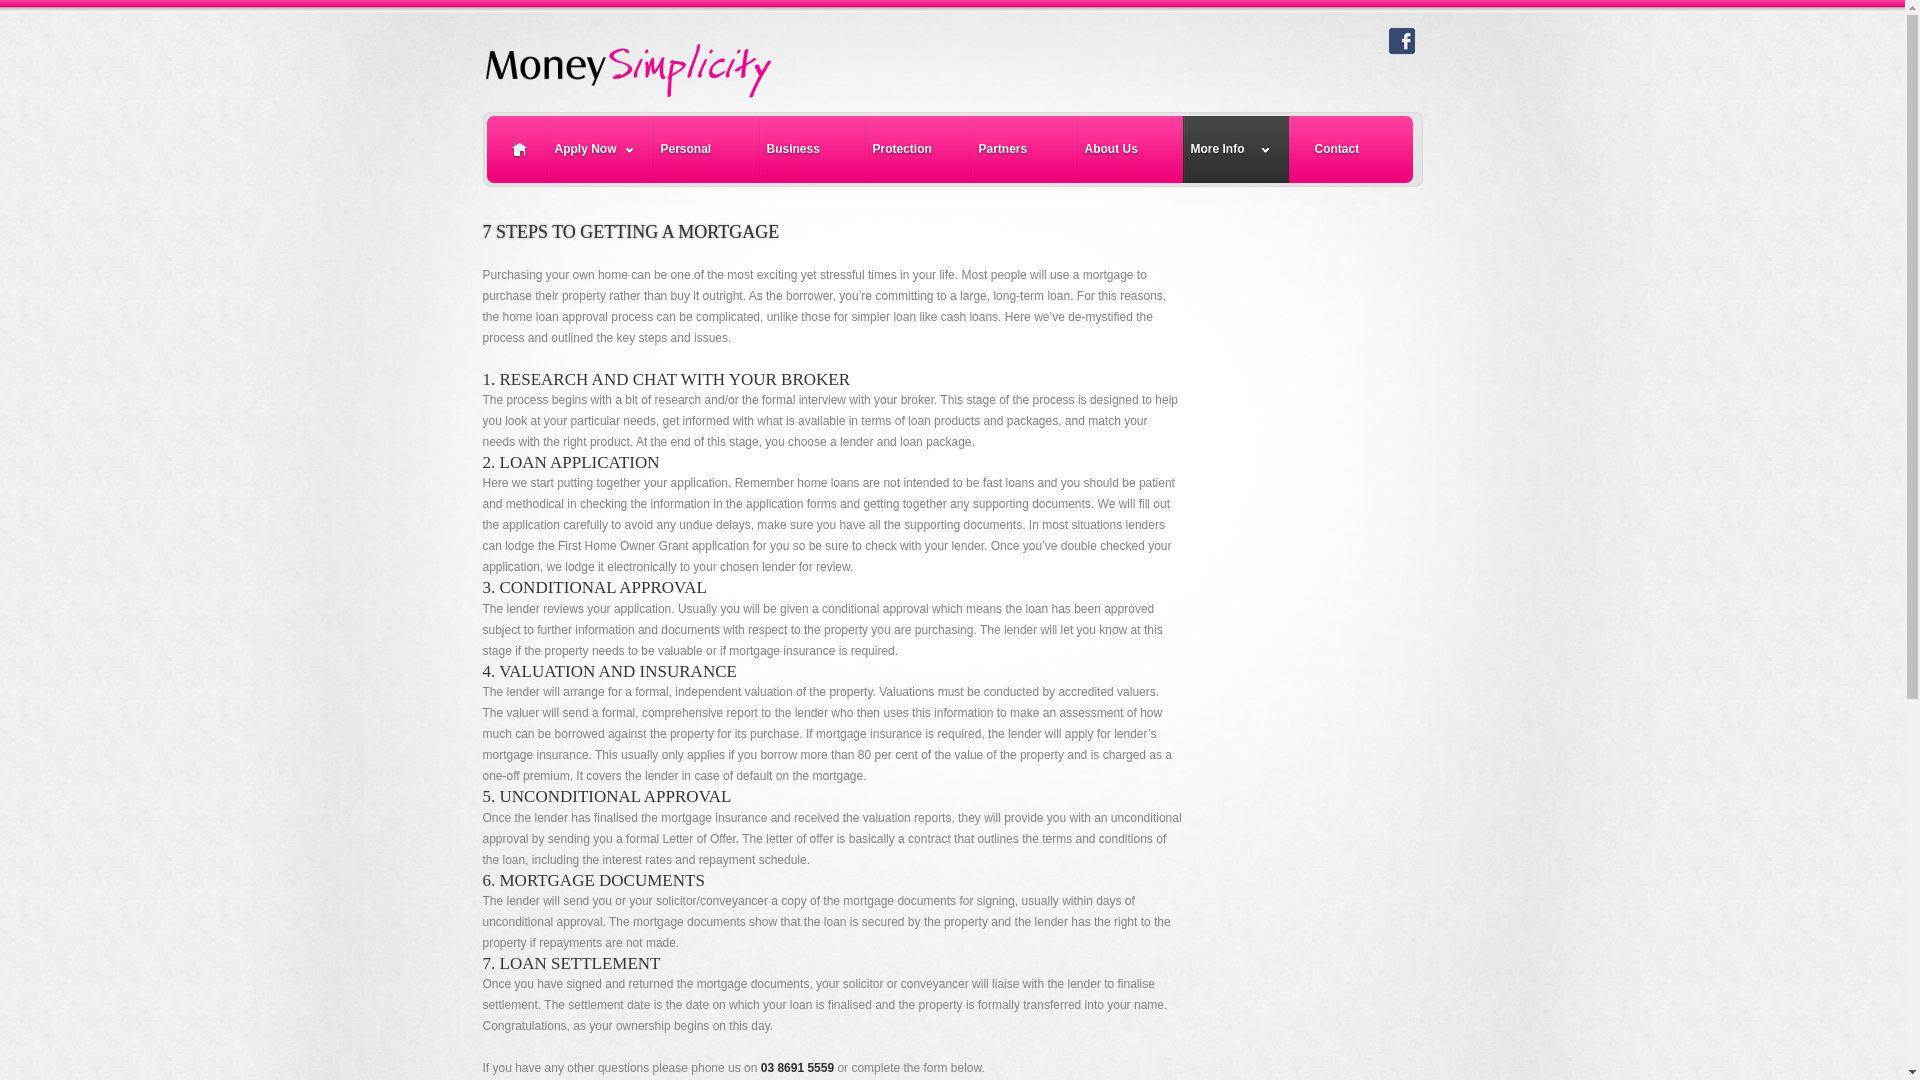 This screenshot has width=1920, height=1080. I want to click on Personal, so click(706, 150).